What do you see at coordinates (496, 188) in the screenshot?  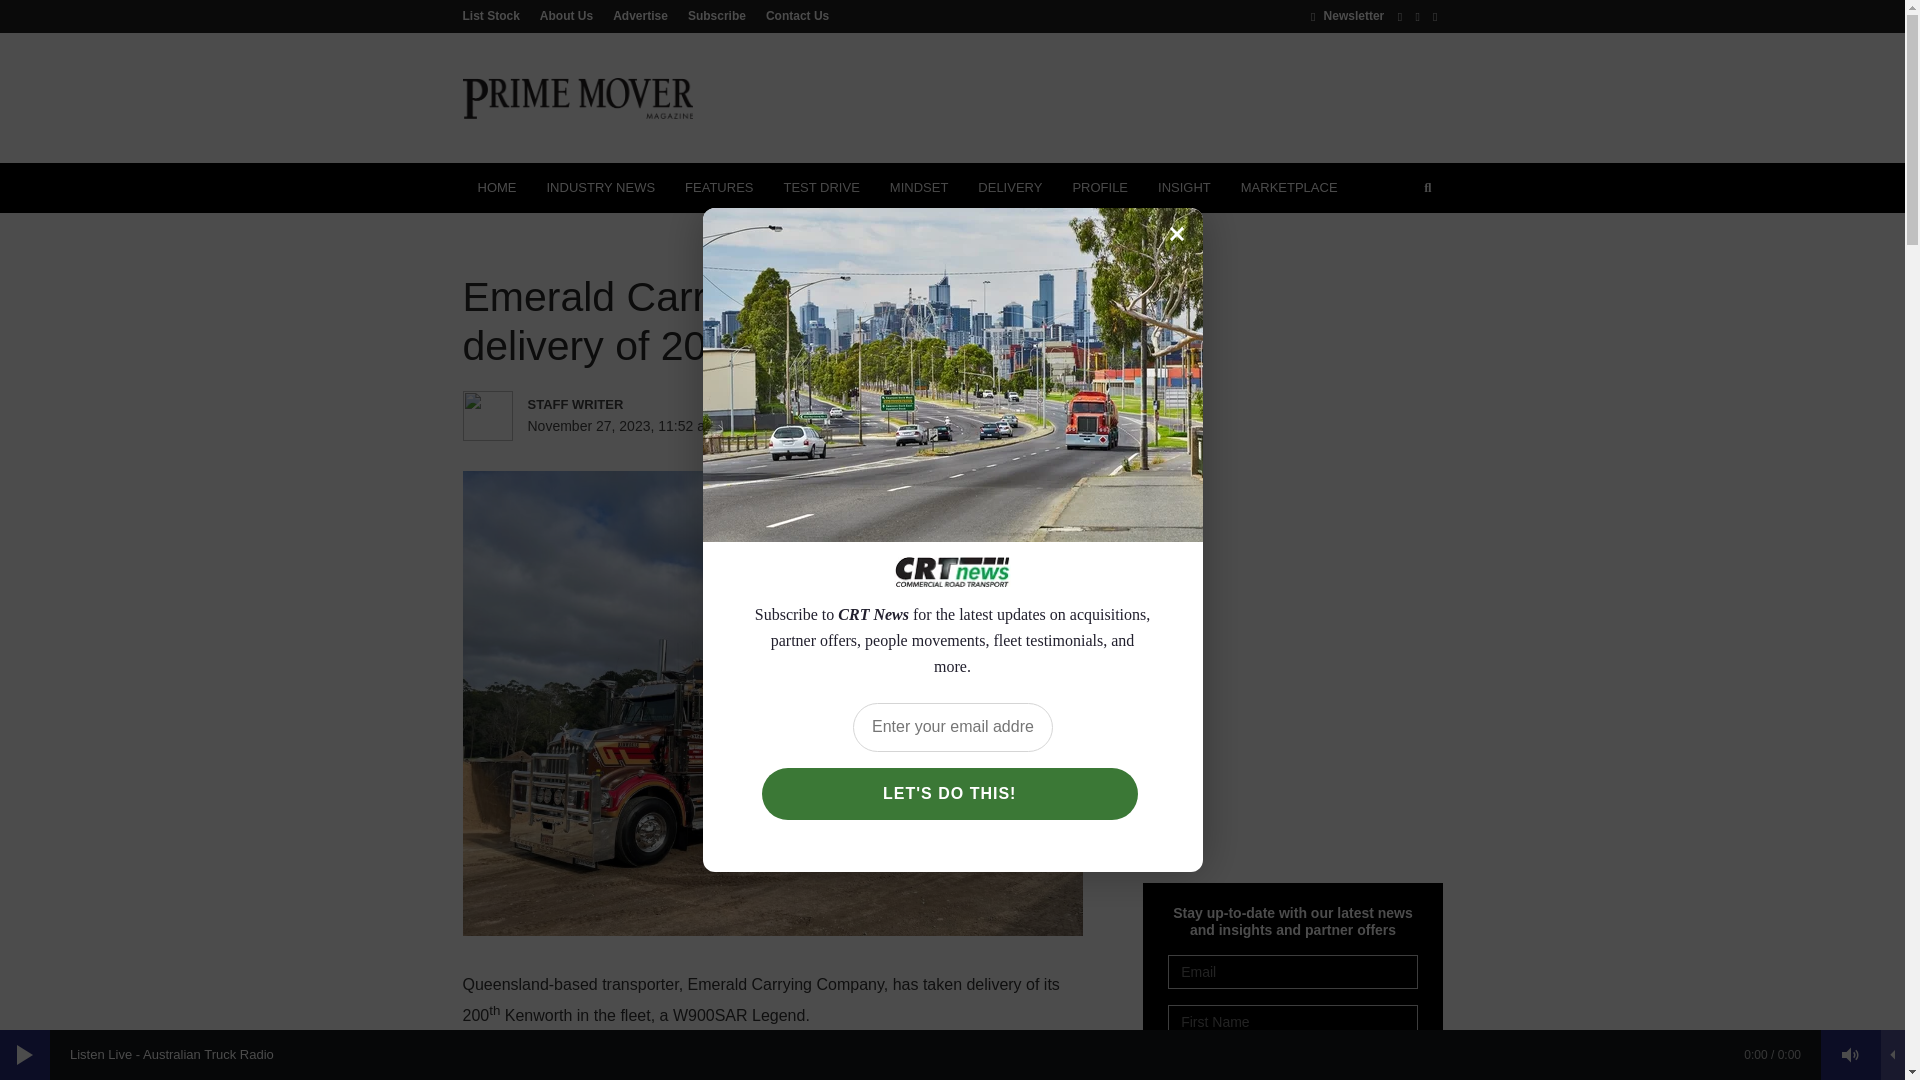 I see `HOME` at bounding box center [496, 188].